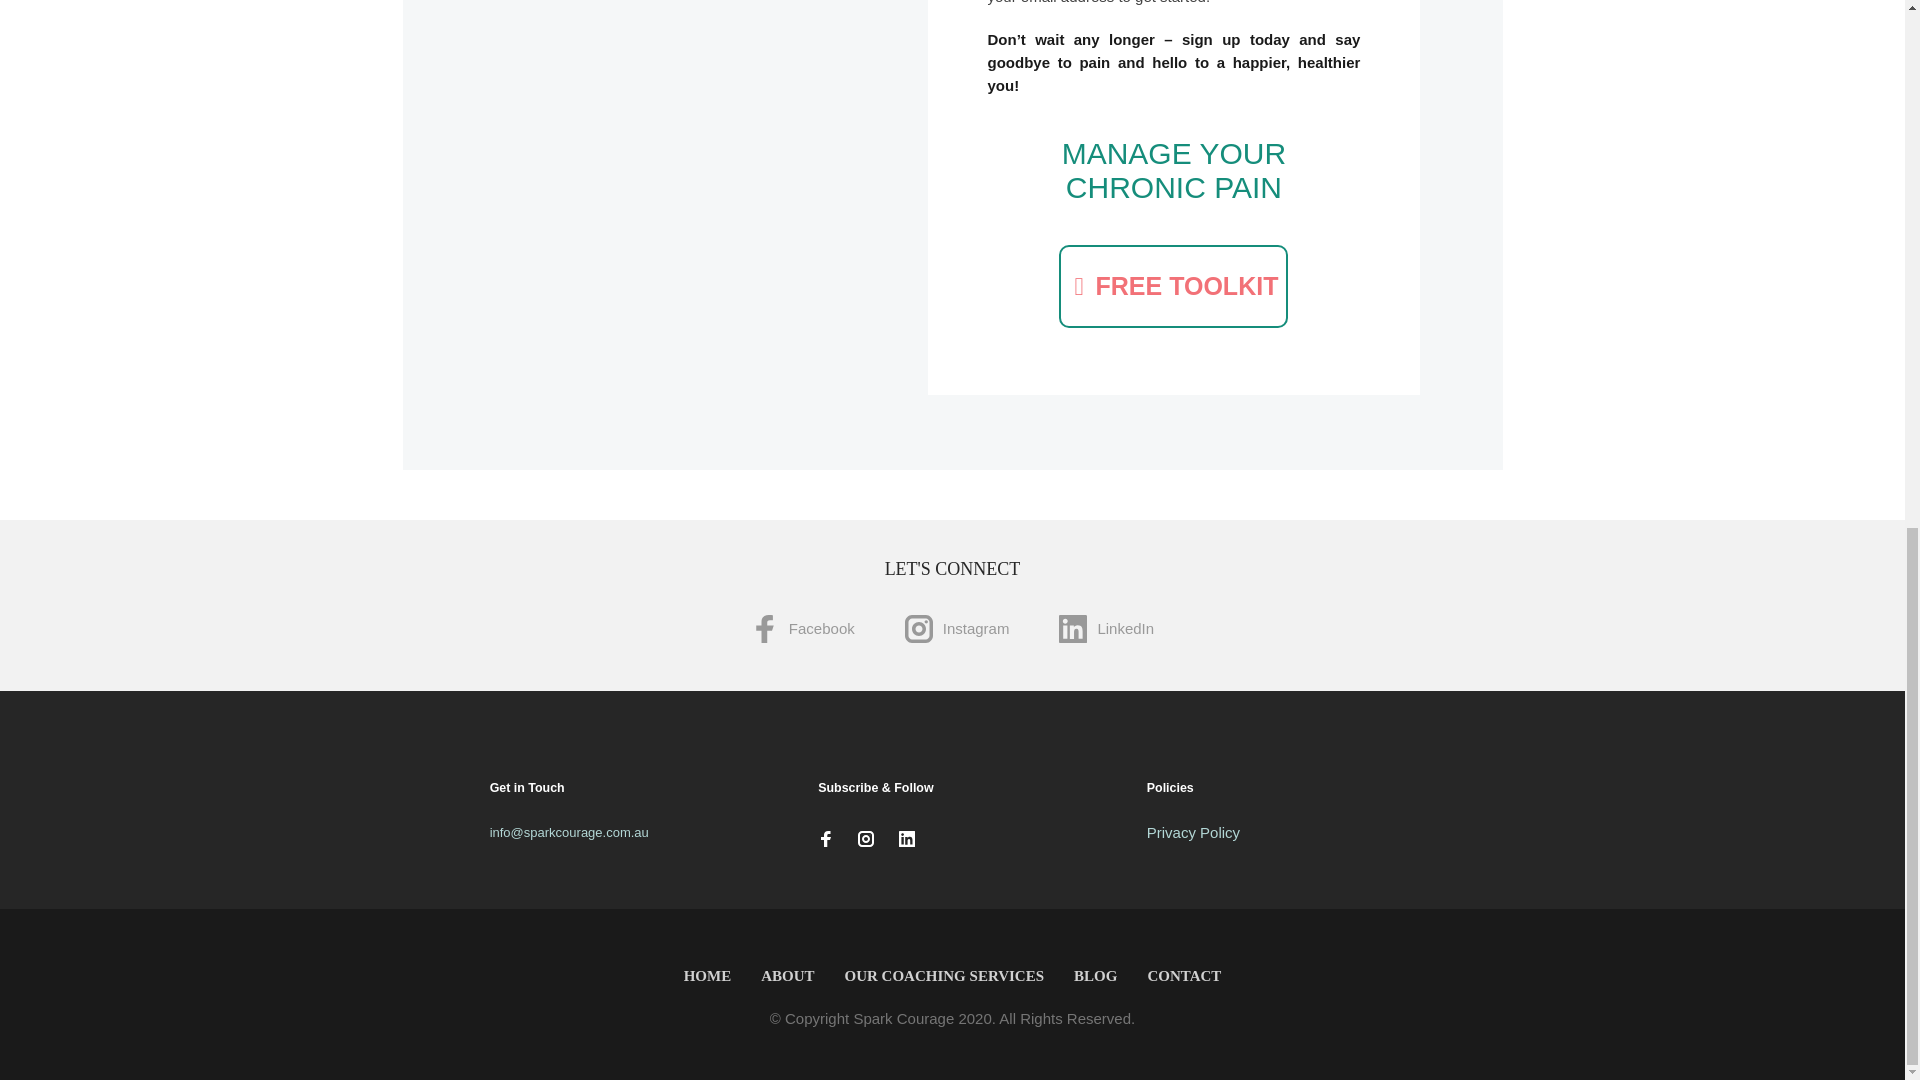 The height and width of the screenshot is (1080, 1920). Describe the element at coordinates (802, 630) in the screenshot. I see `Facebook` at that location.